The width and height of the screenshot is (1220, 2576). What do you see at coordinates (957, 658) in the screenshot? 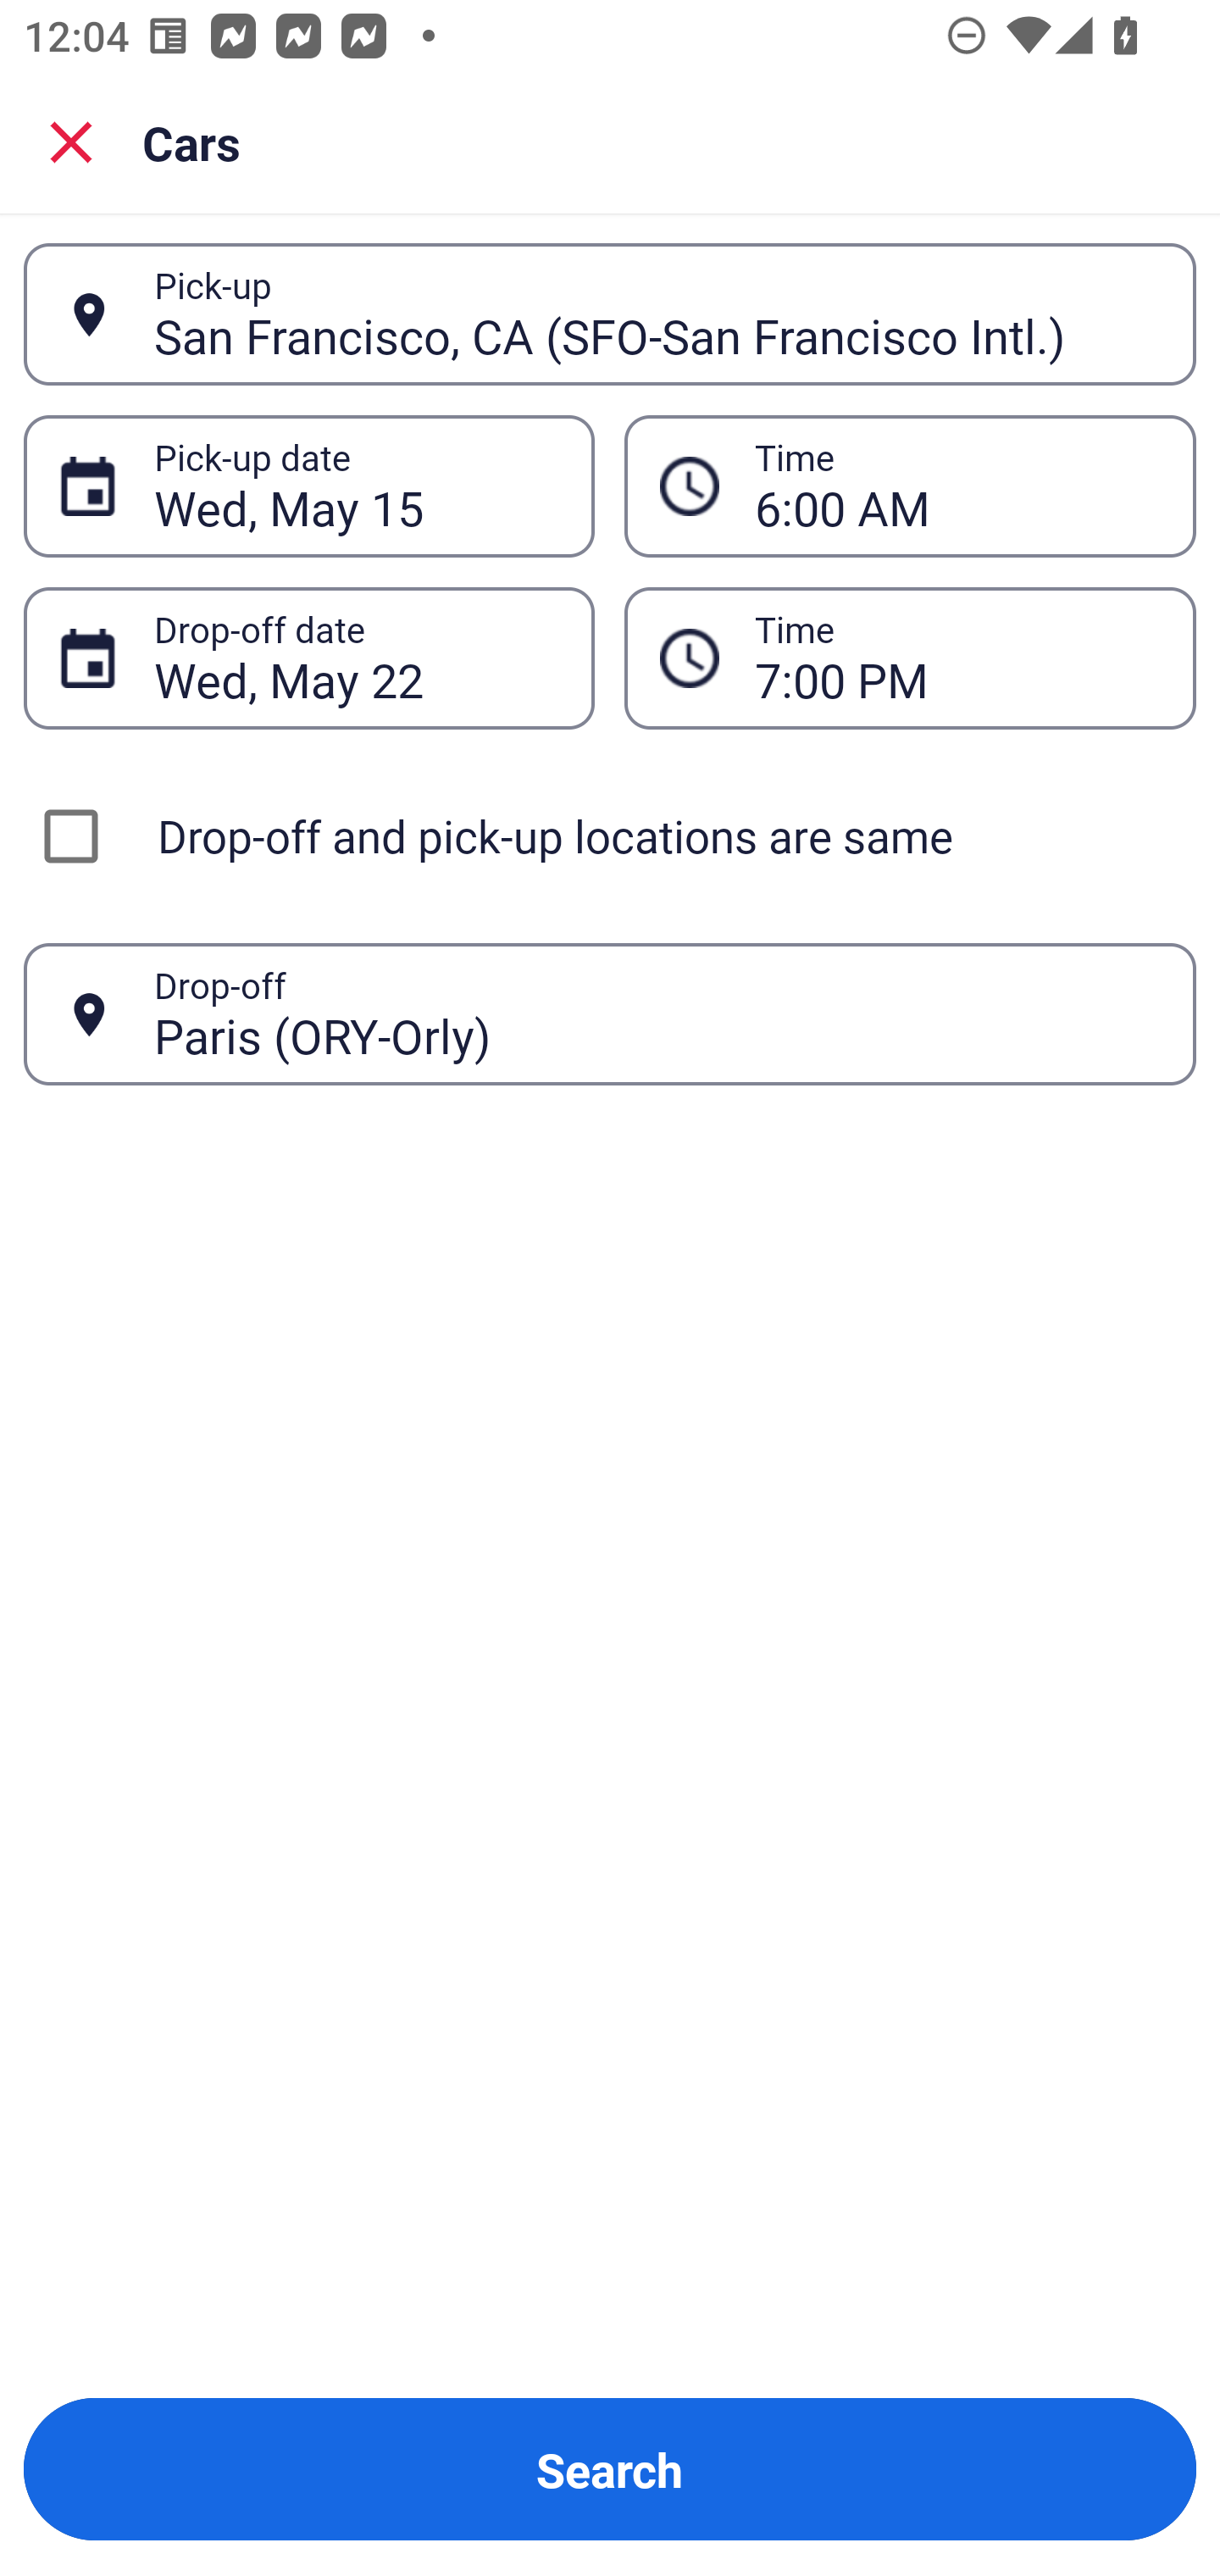
I see `7:00 PM` at bounding box center [957, 658].